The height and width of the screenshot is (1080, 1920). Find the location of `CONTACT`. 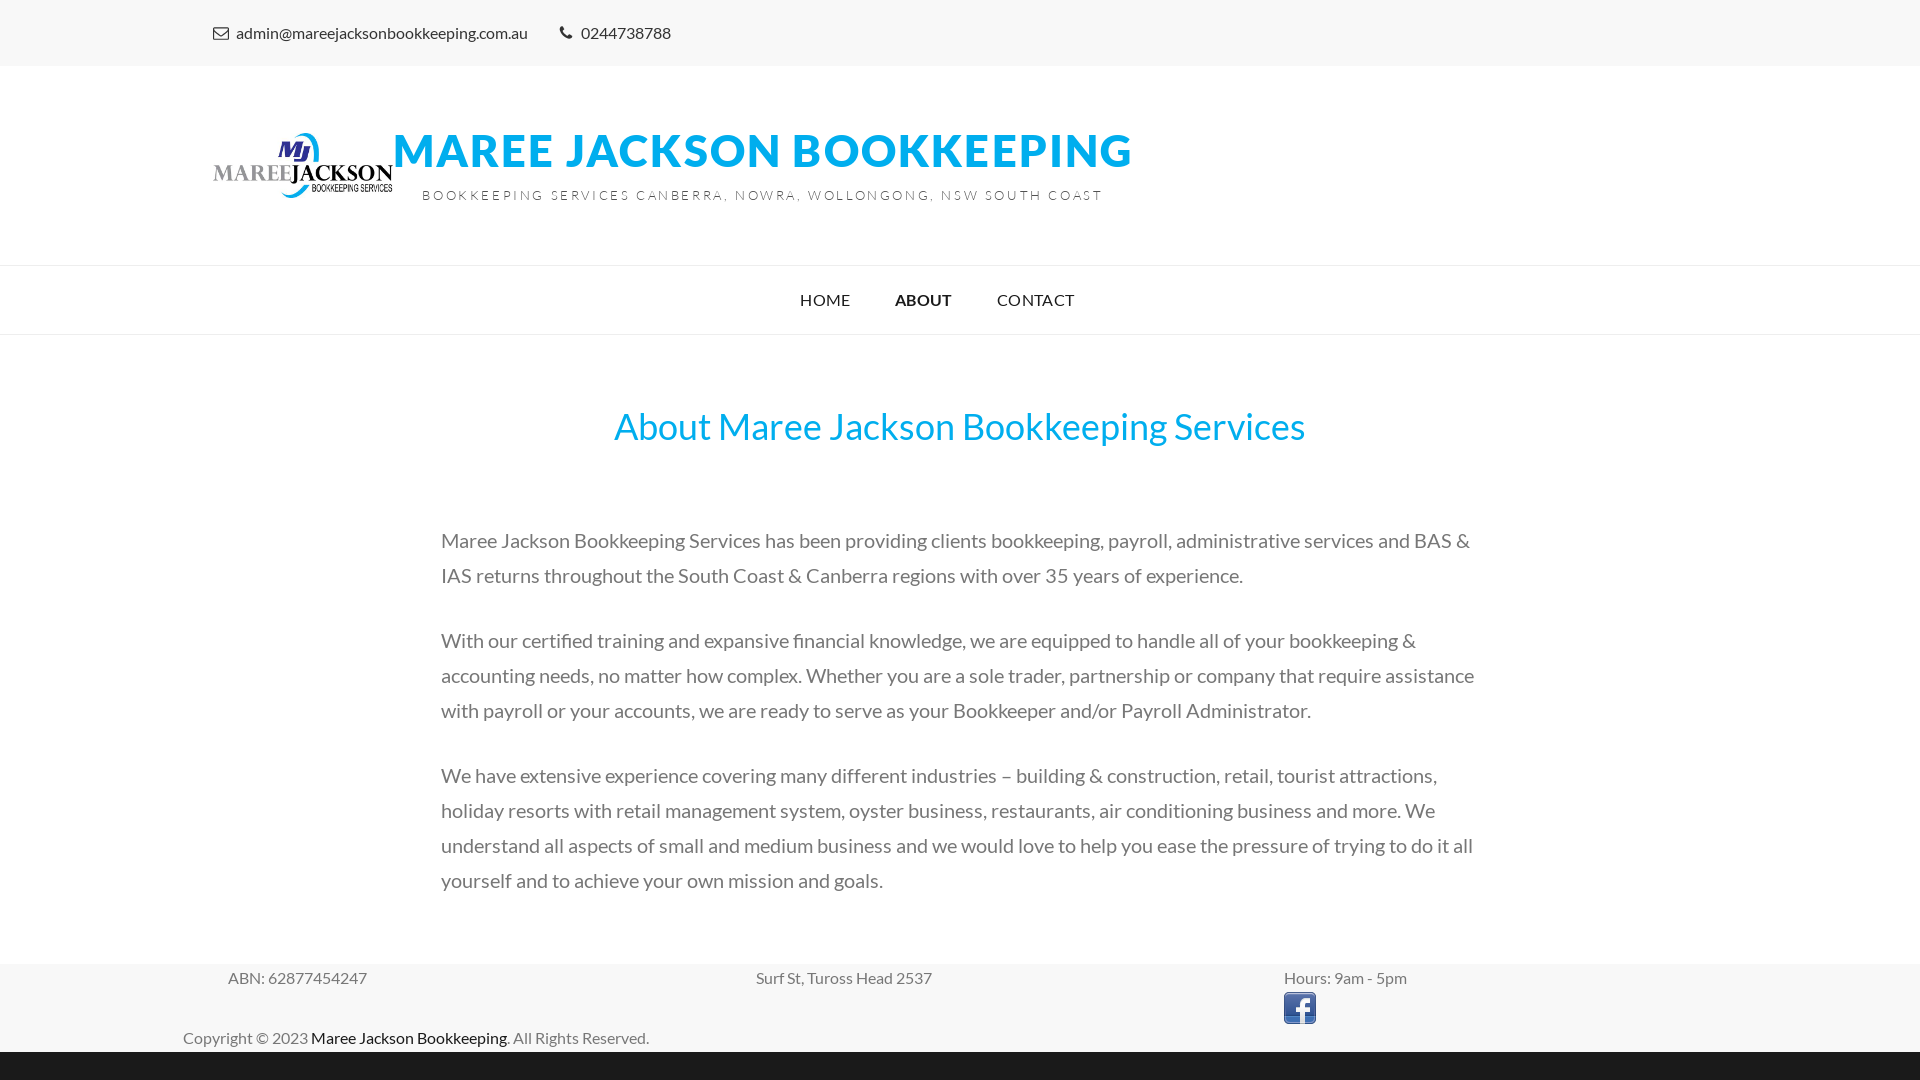

CONTACT is located at coordinates (1036, 300).